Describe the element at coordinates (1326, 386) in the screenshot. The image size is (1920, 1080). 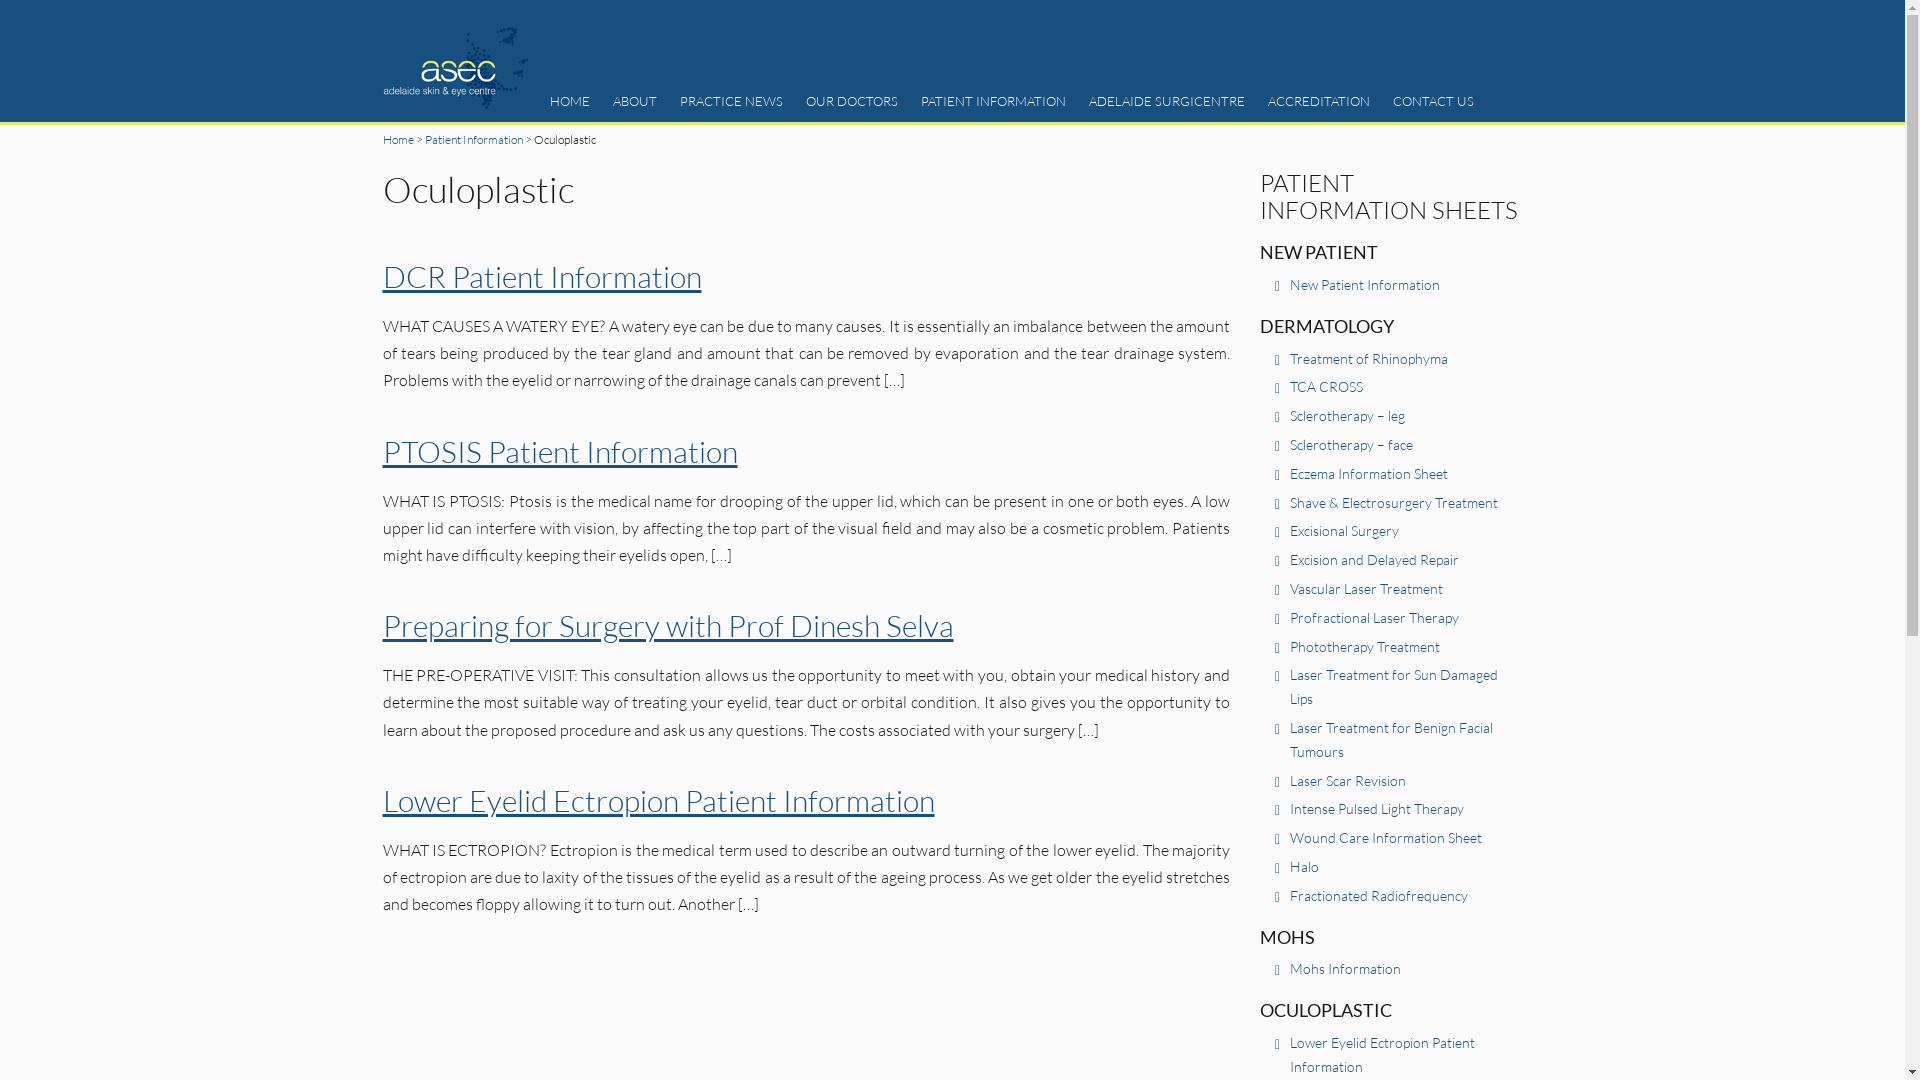
I see `TCA CROSS` at that location.